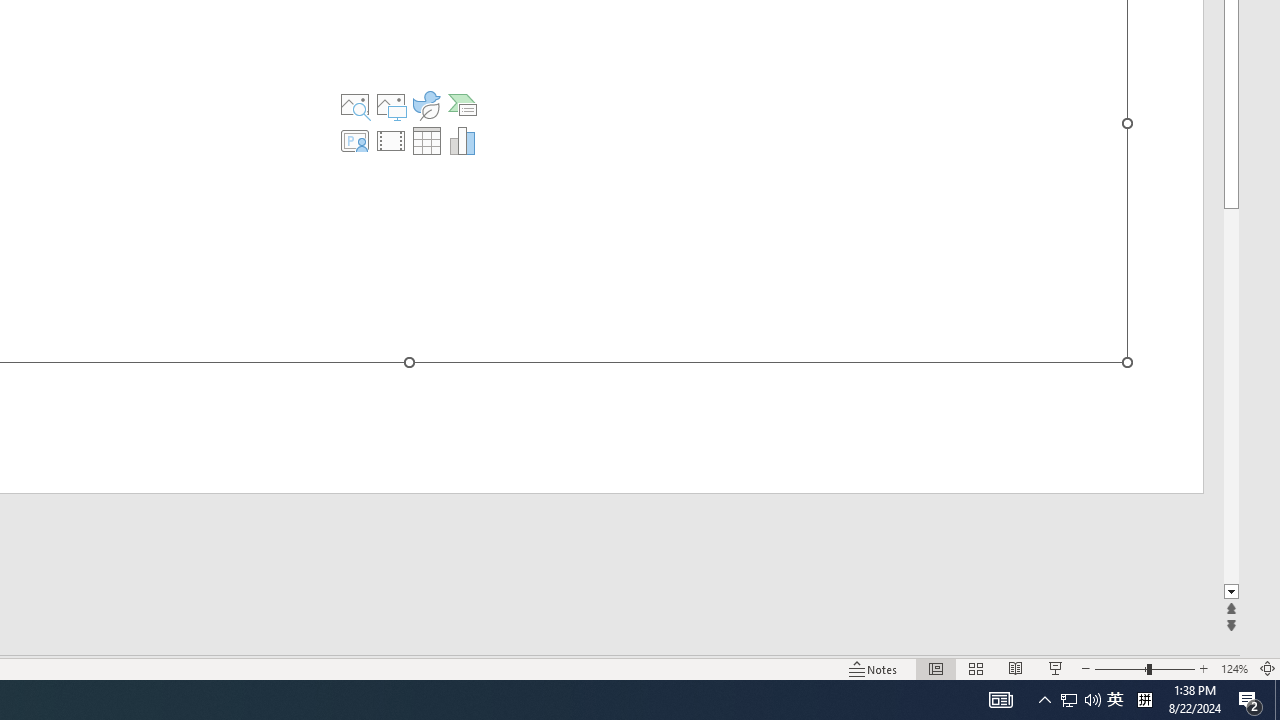 This screenshot has height=720, width=1280. I want to click on Insert Chart, so click(462, 140).